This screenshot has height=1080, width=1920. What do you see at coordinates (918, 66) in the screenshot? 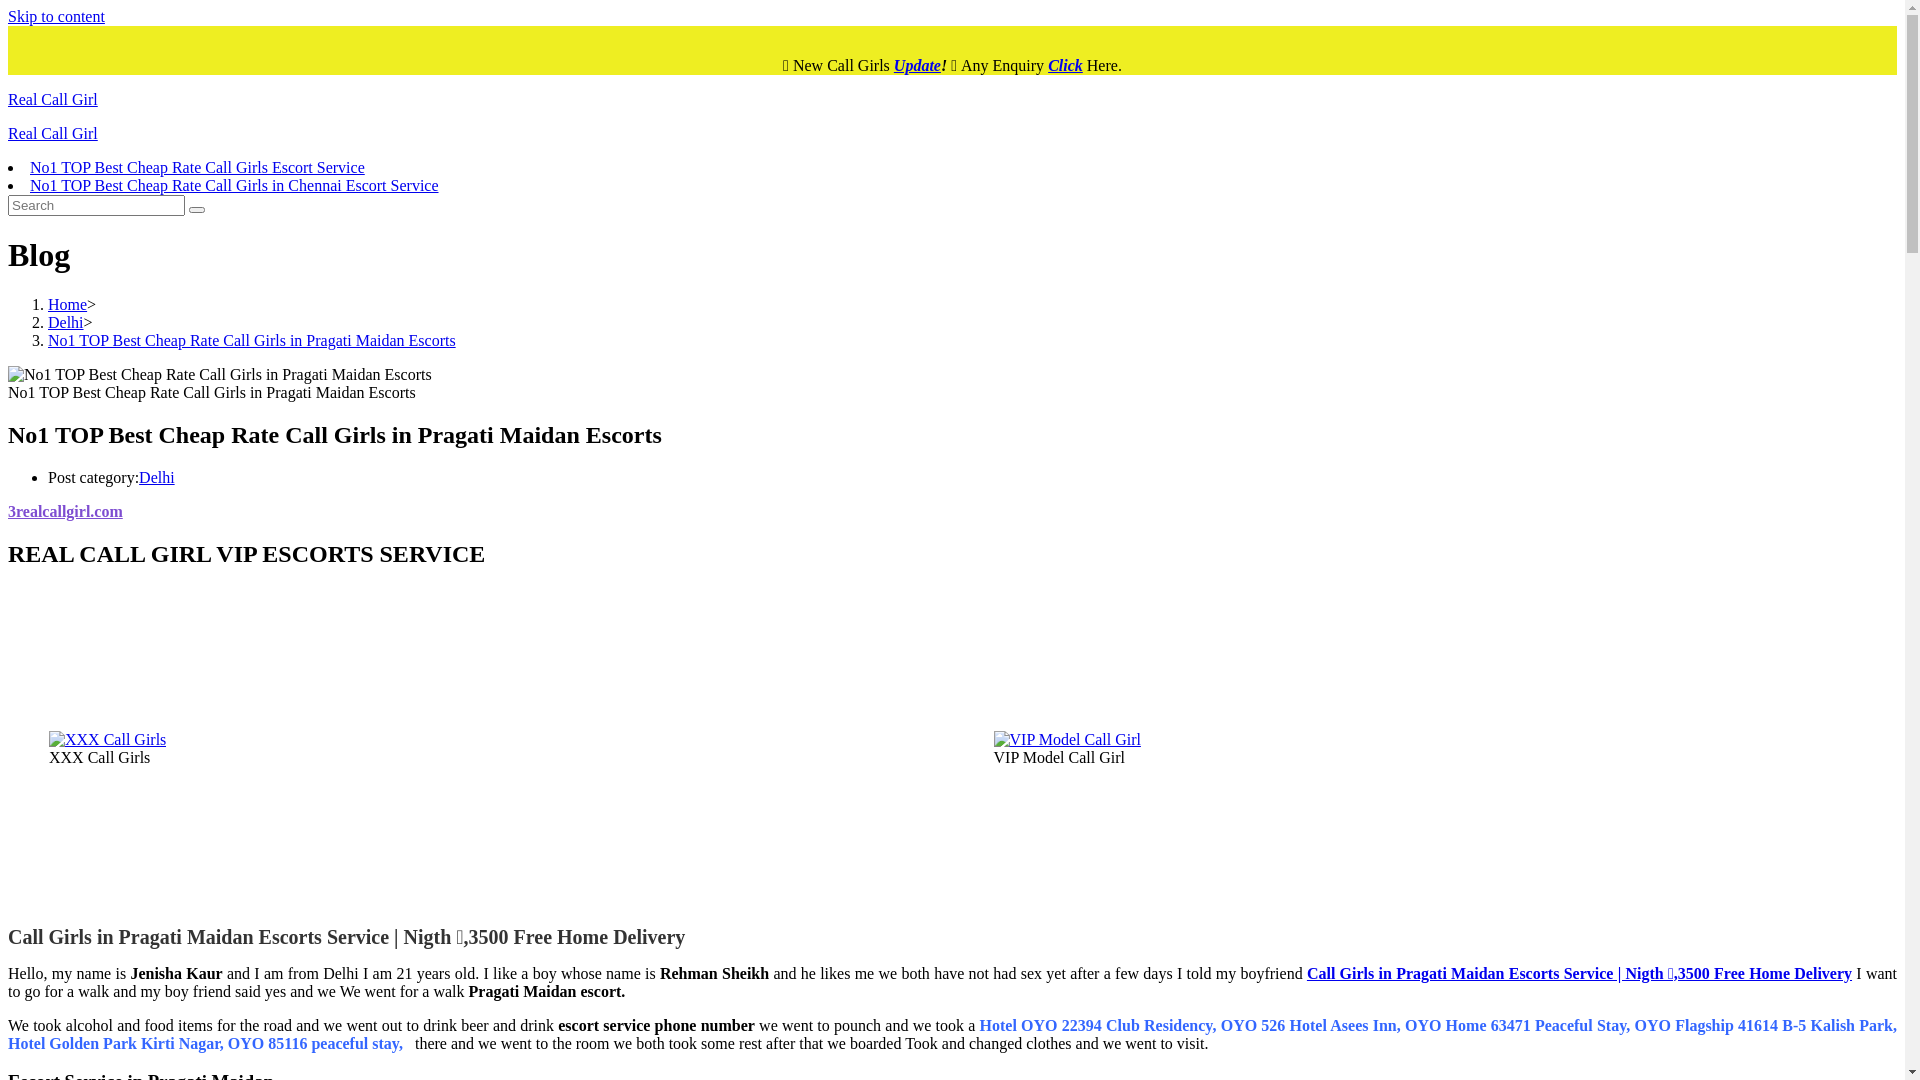
I see `Update` at bounding box center [918, 66].